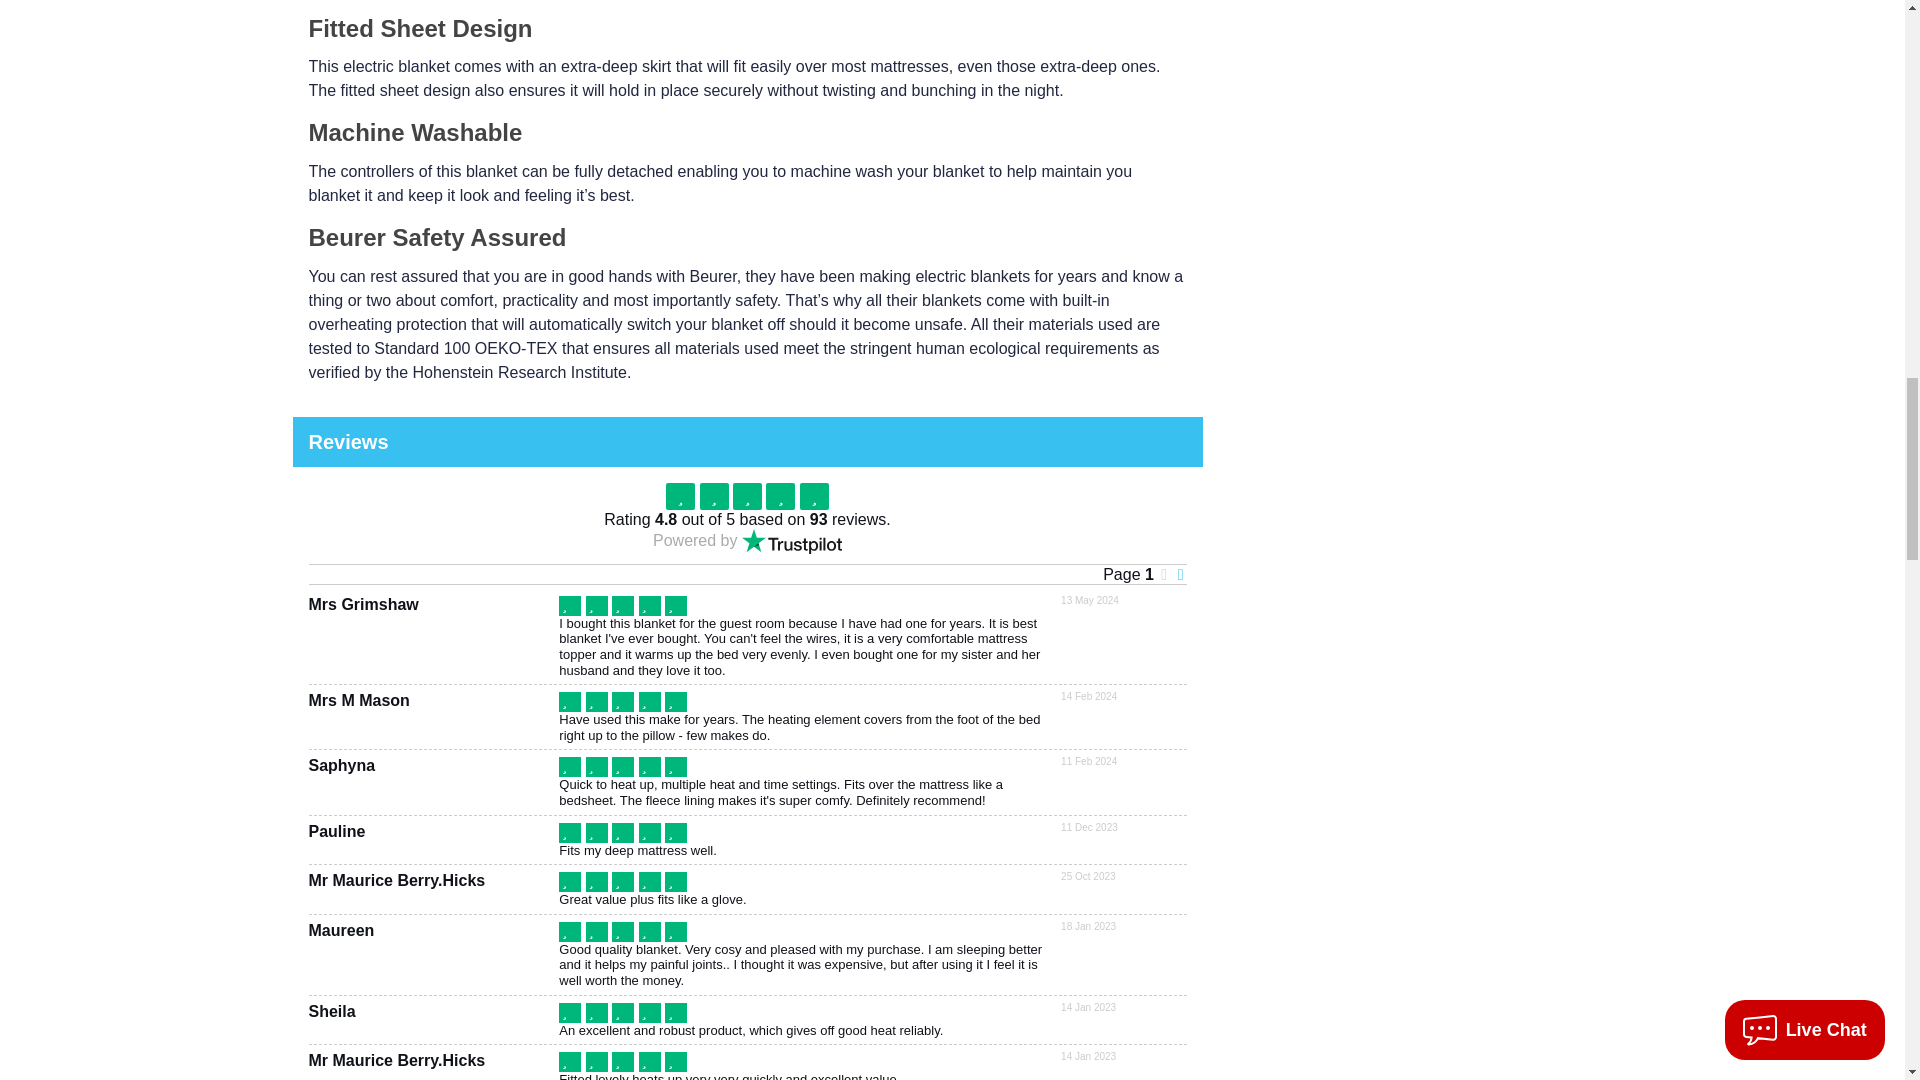  What do you see at coordinates (792, 542) in the screenshot?
I see `Trustpilot` at bounding box center [792, 542].